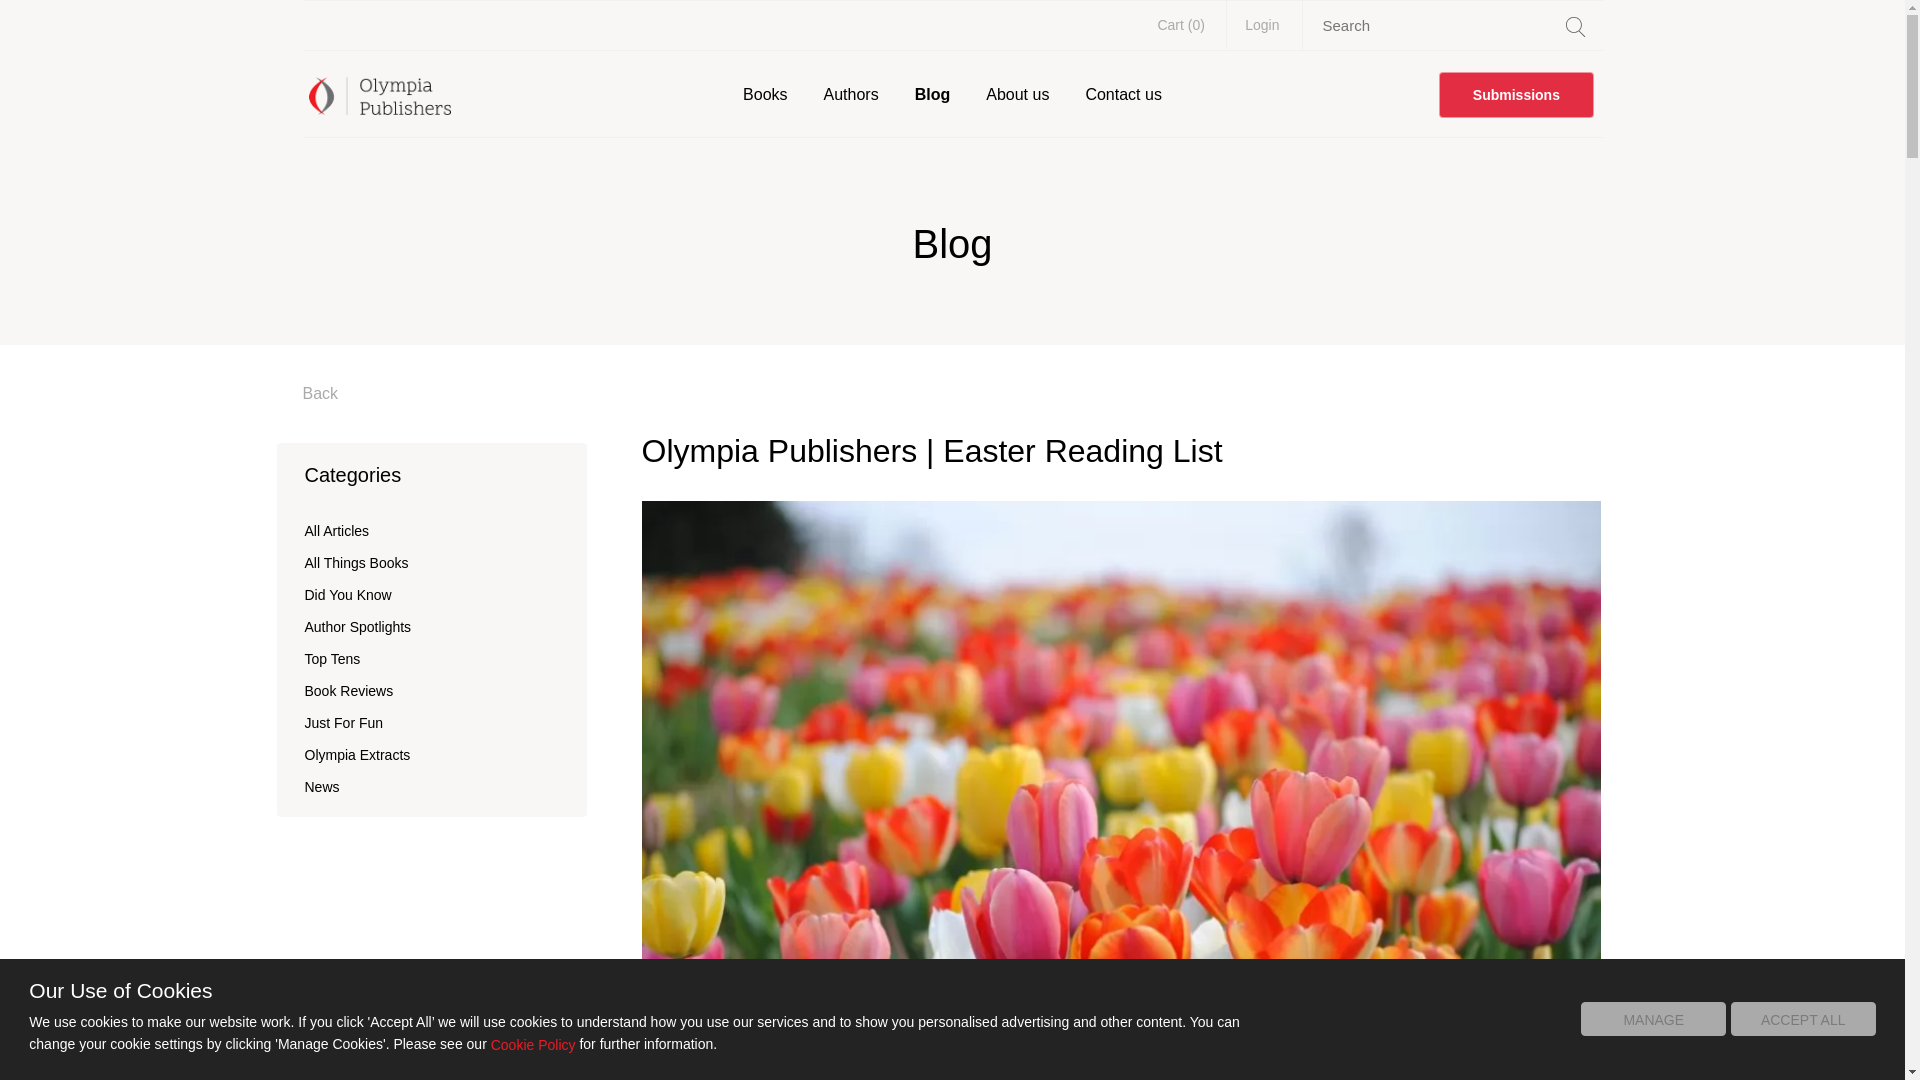 This screenshot has width=1920, height=1080. What do you see at coordinates (764, 94) in the screenshot?
I see `Books` at bounding box center [764, 94].